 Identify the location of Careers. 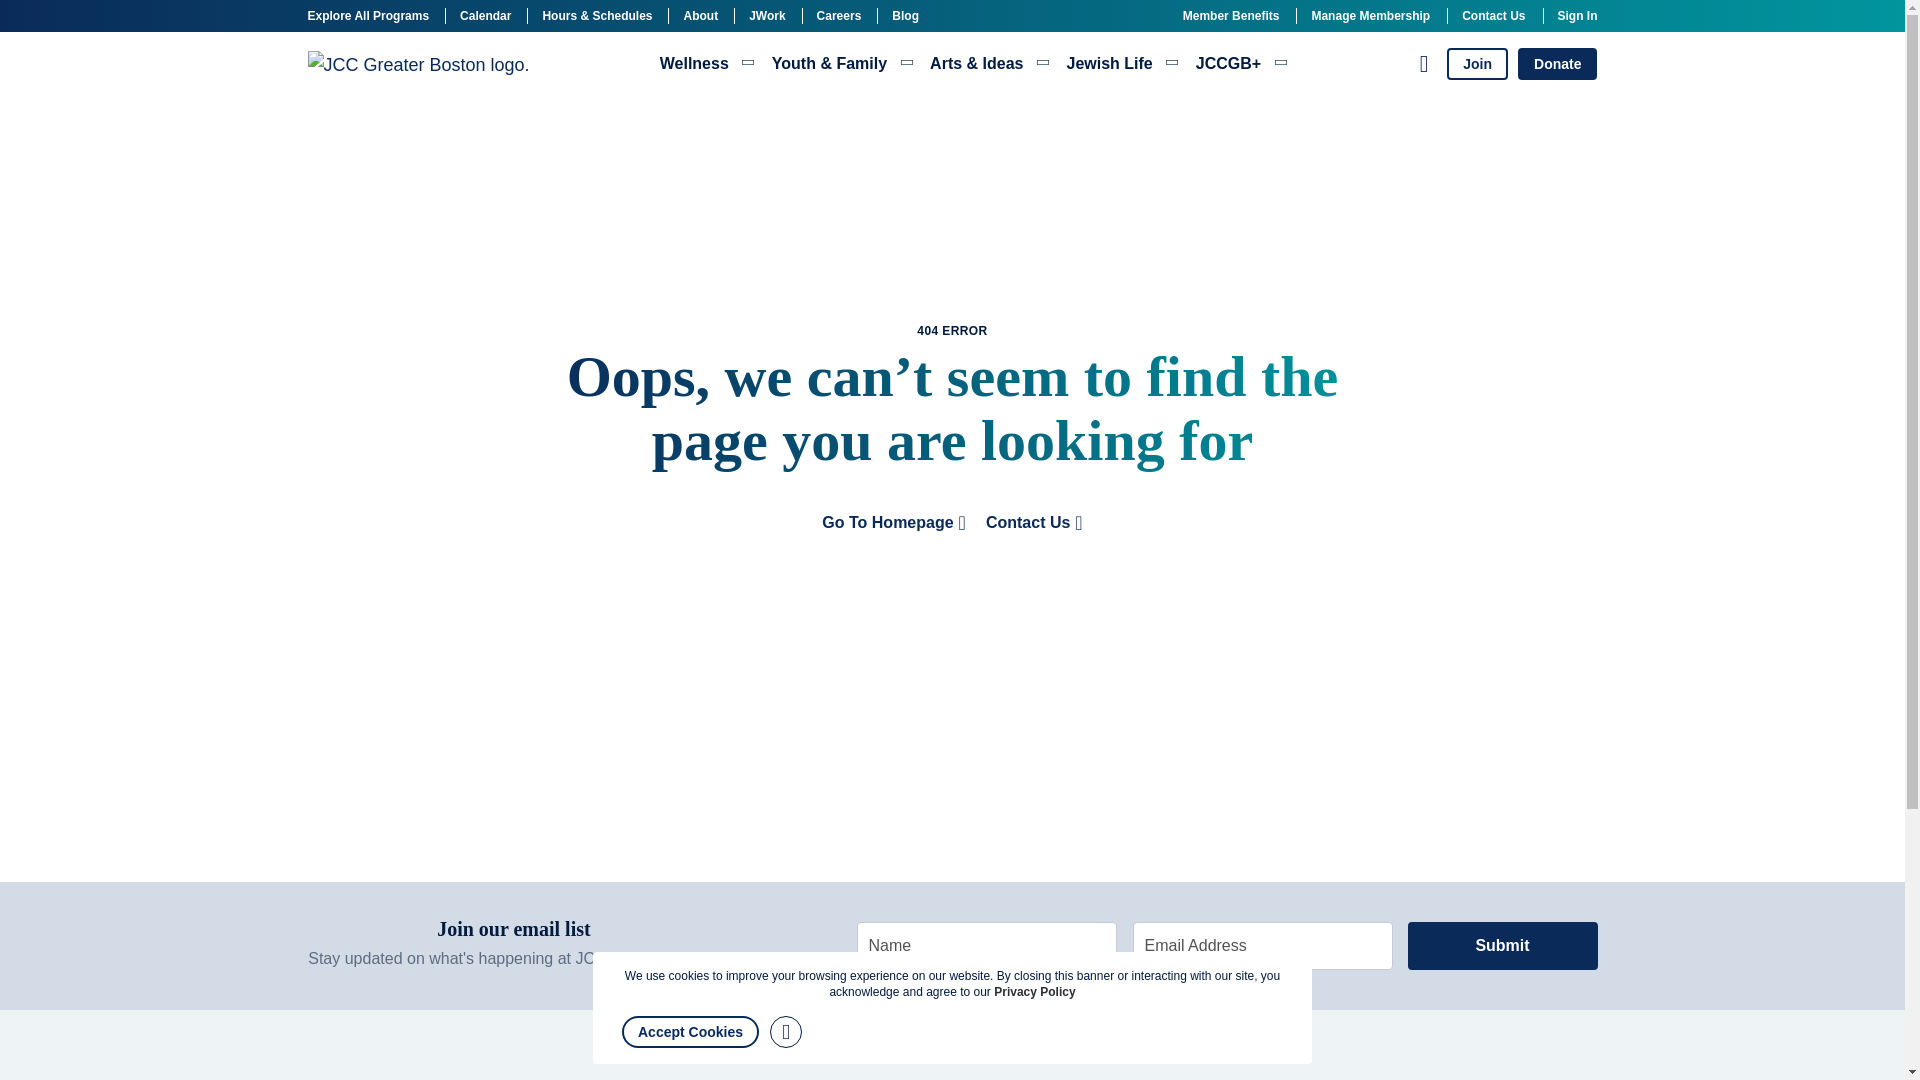
(840, 15).